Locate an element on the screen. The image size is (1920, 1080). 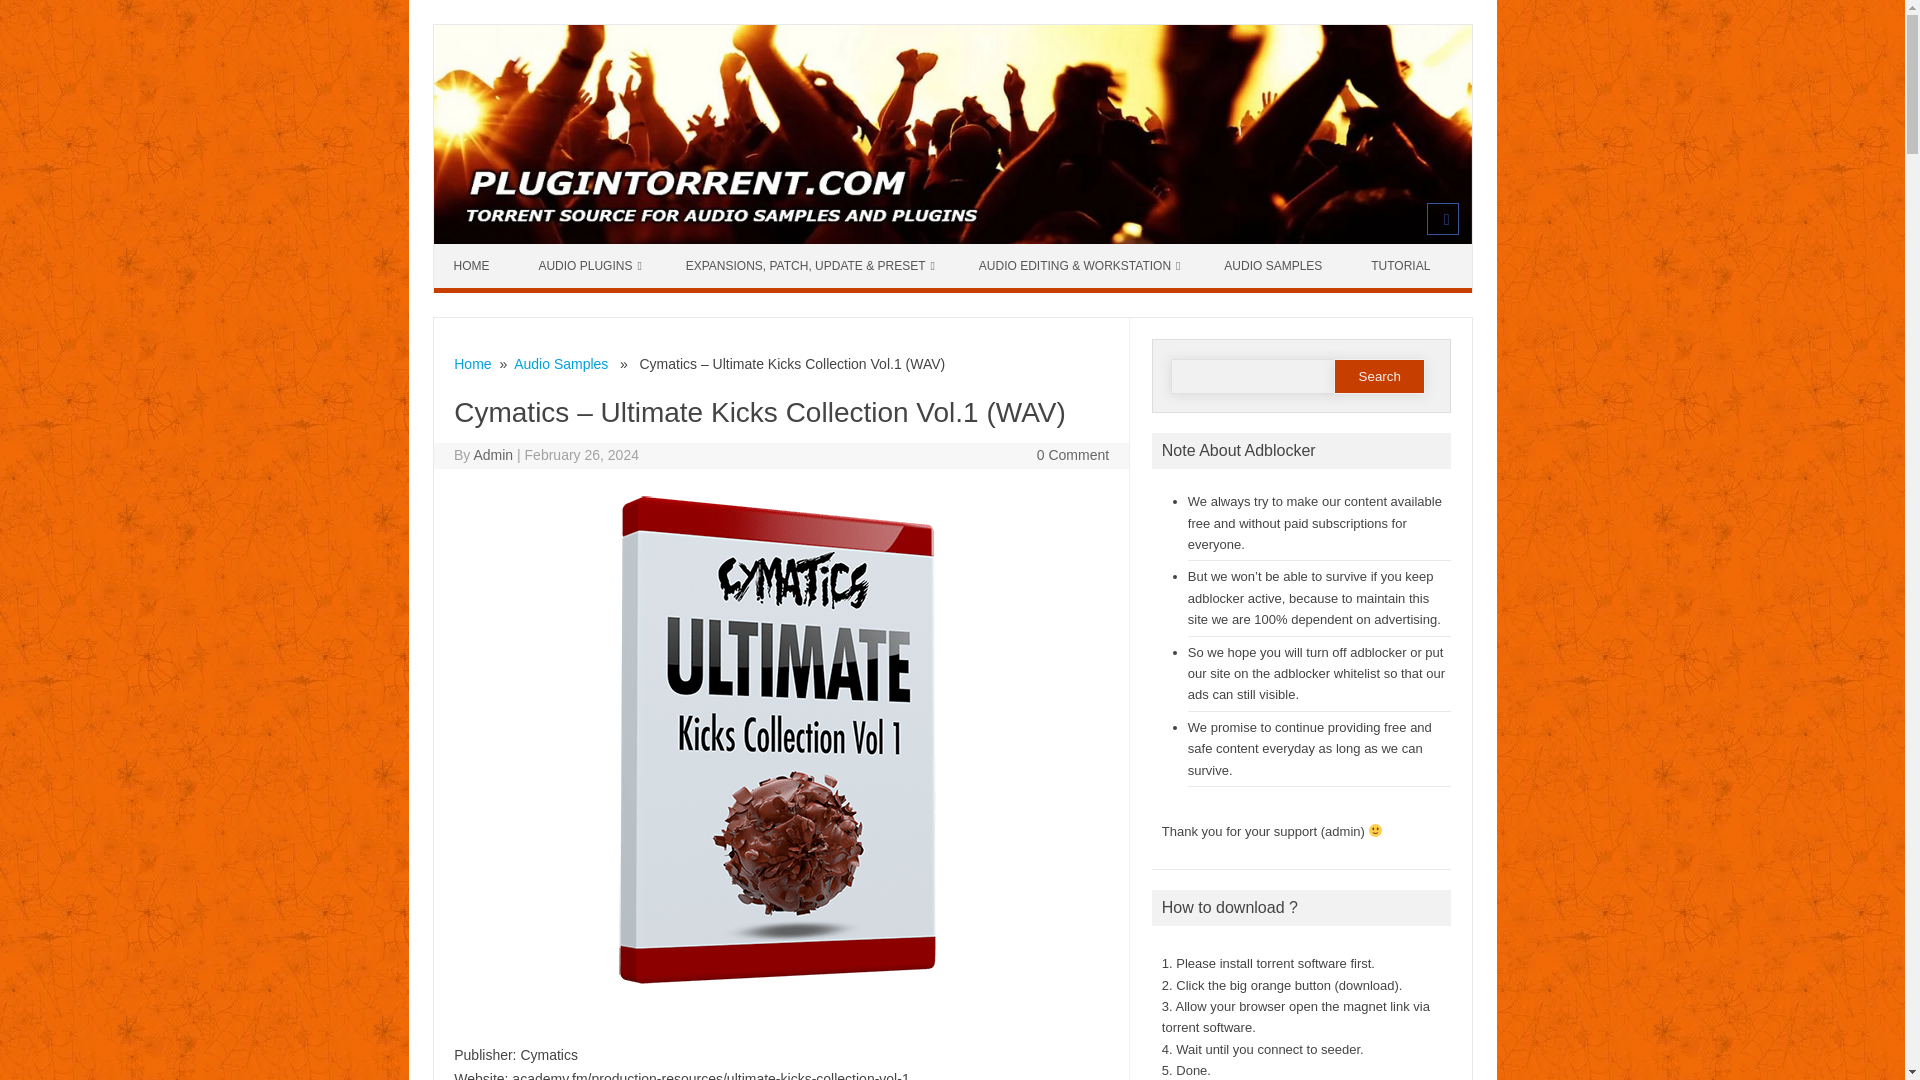
Skip to content is located at coordinates (480, 251).